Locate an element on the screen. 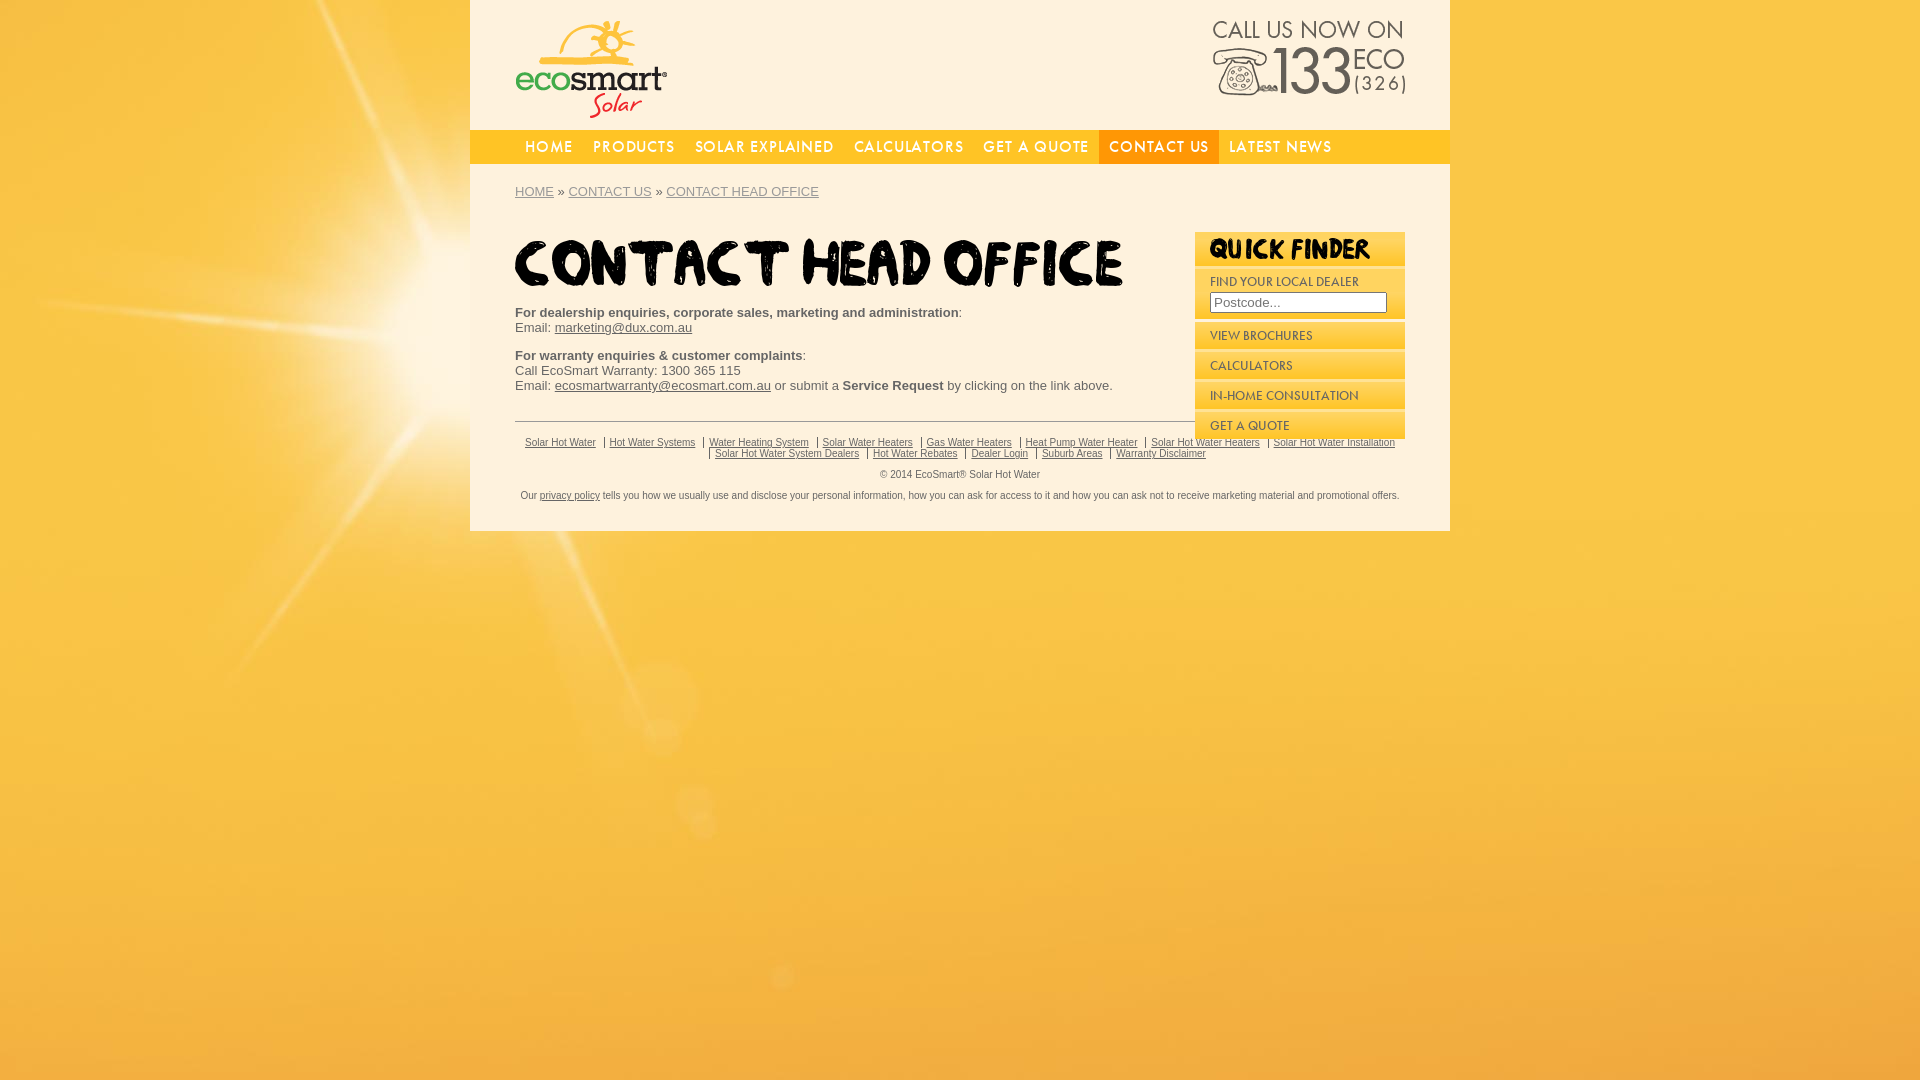 The image size is (1920, 1080). Solar Hot Water Installation is located at coordinates (1334, 442).